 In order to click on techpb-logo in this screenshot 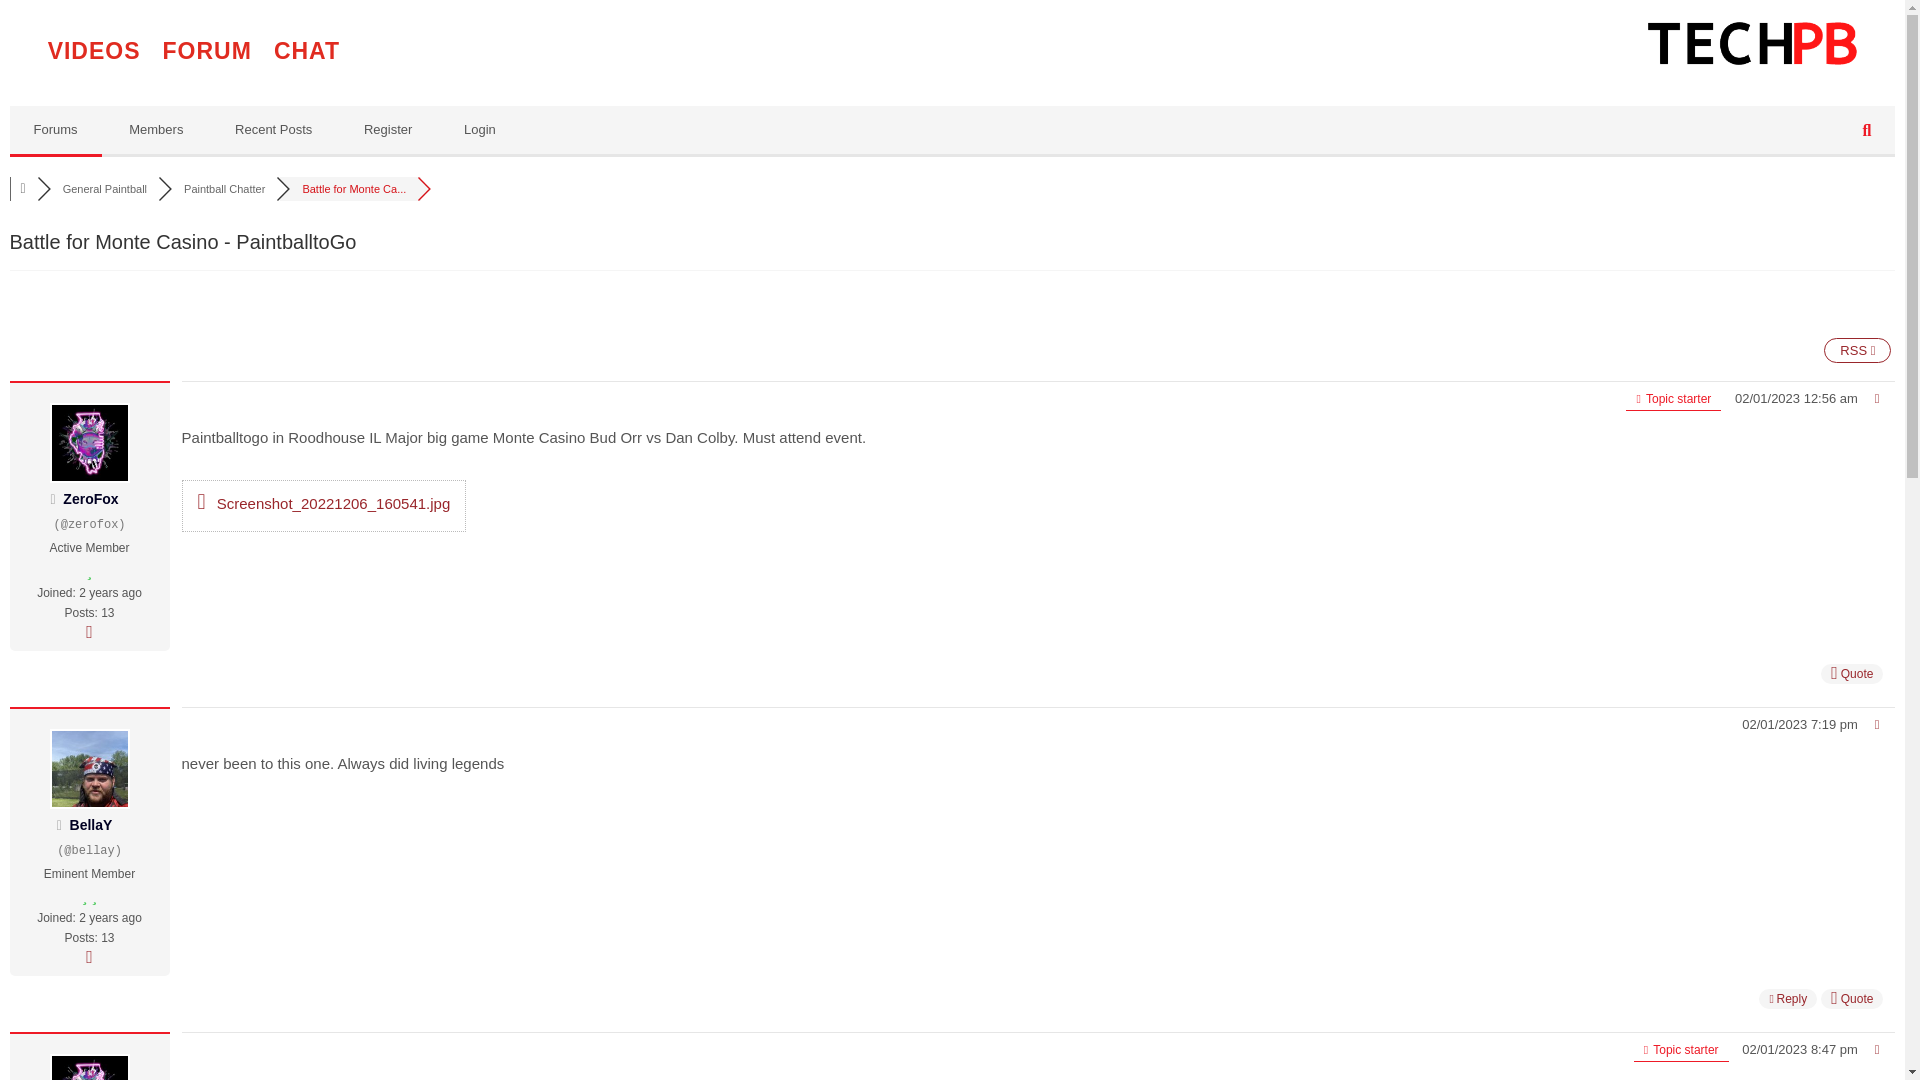, I will do `click(1752, 42)`.